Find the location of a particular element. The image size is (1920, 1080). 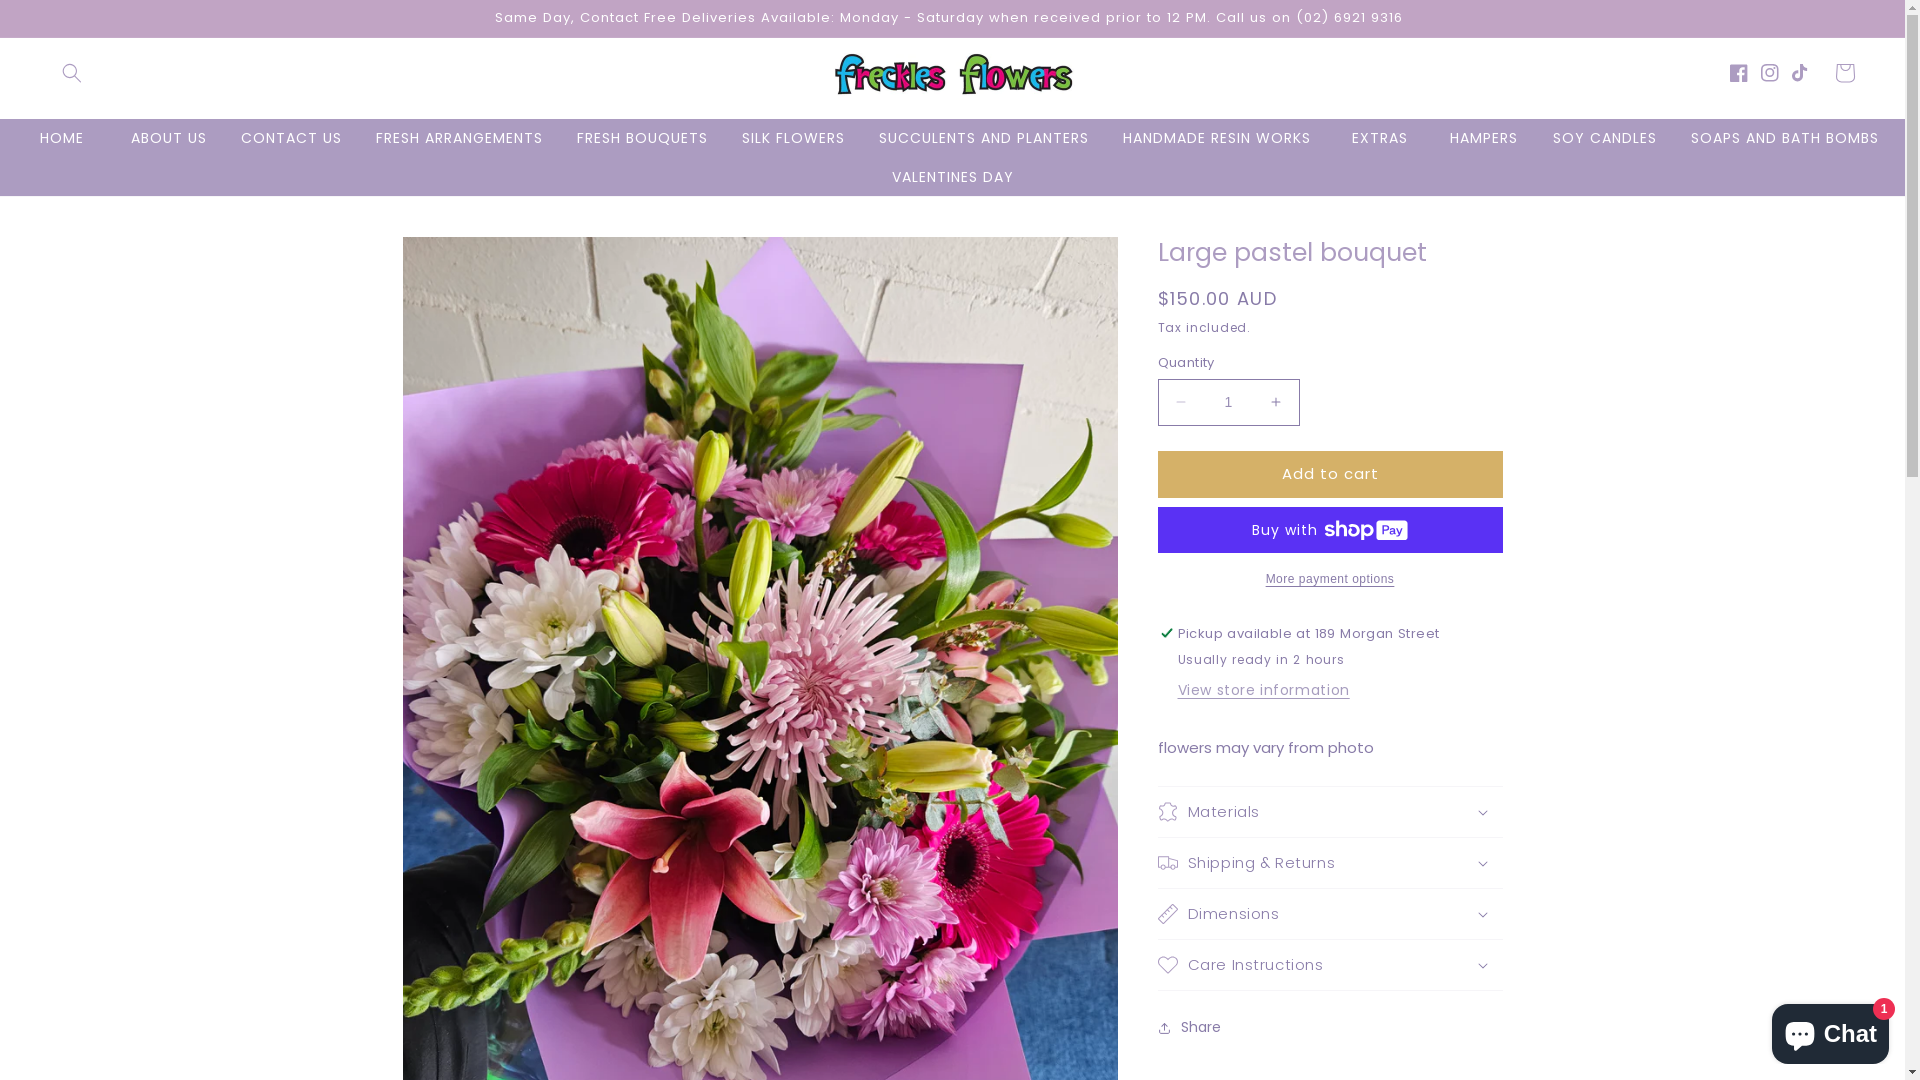

HANDMADE RESIN WORKS is located at coordinates (1217, 138).